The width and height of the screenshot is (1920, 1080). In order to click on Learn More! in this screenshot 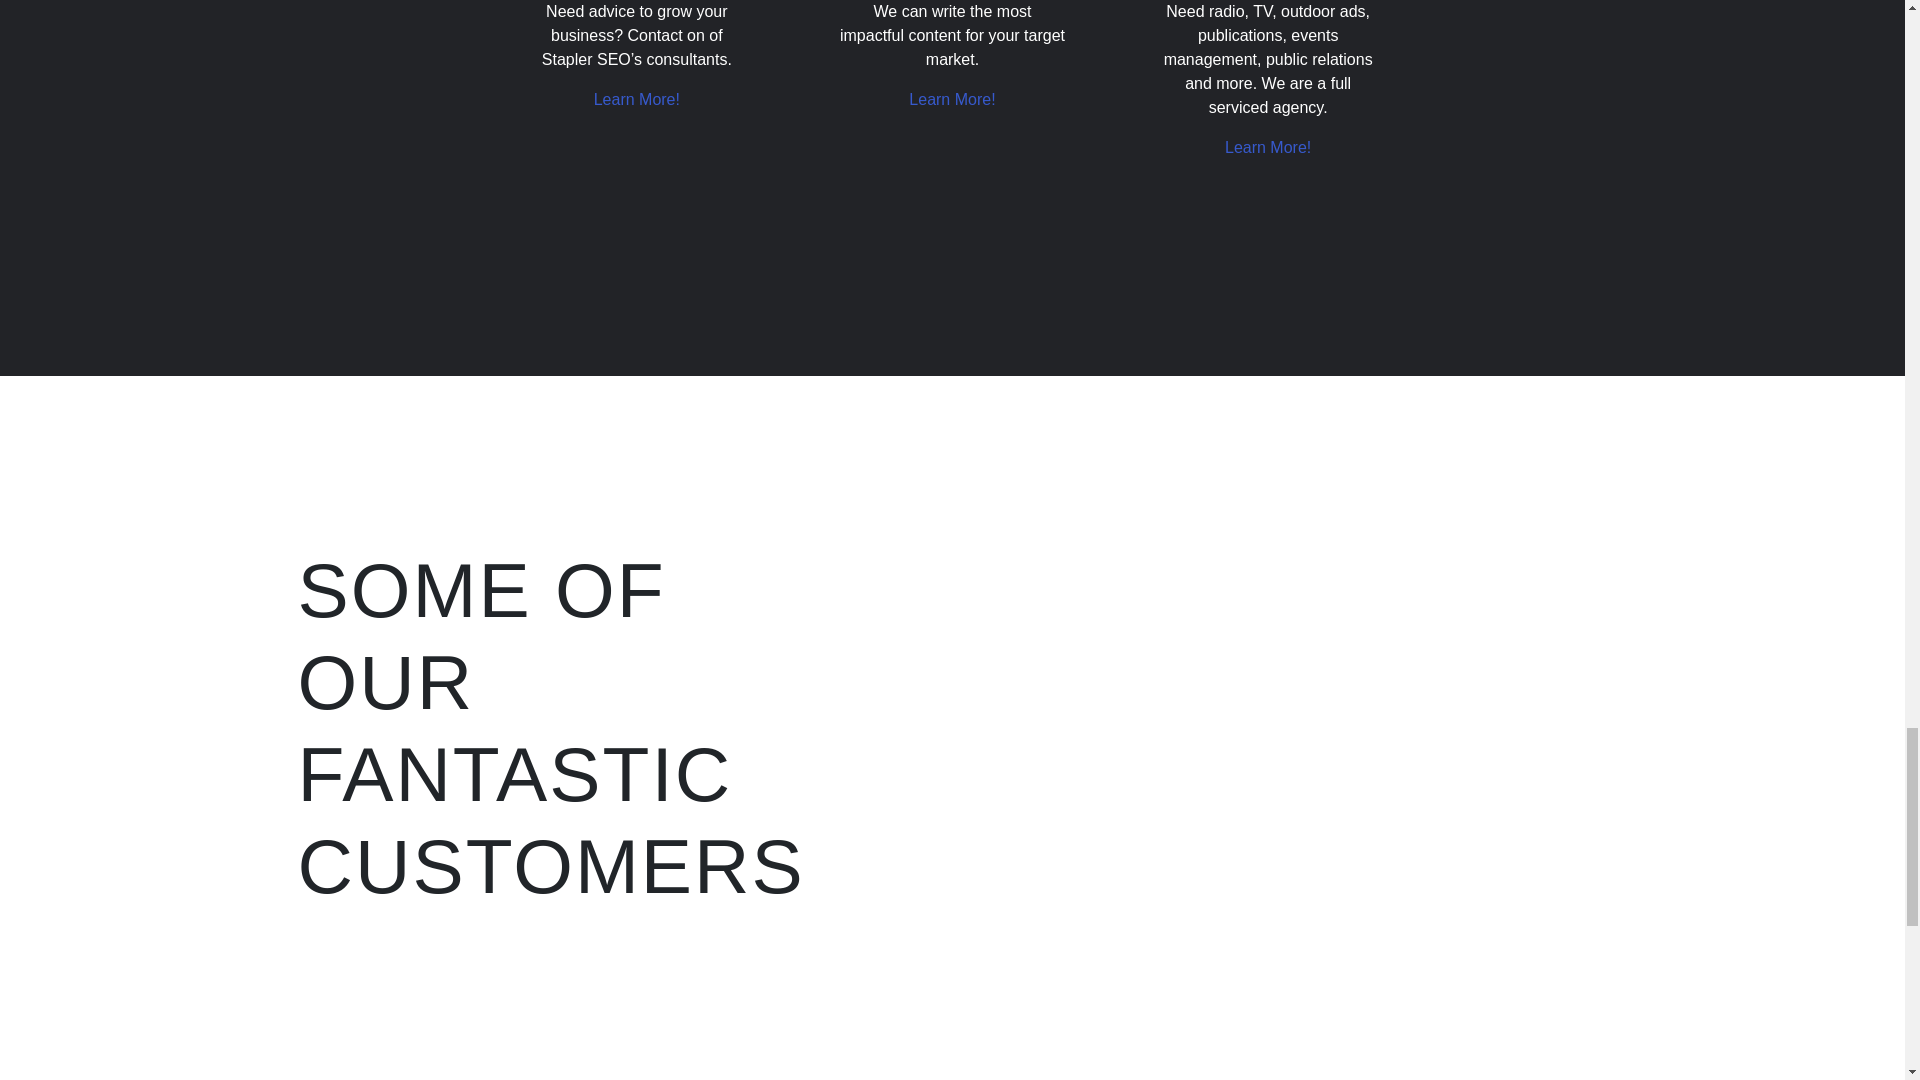, I will do `click(951, 99)`.